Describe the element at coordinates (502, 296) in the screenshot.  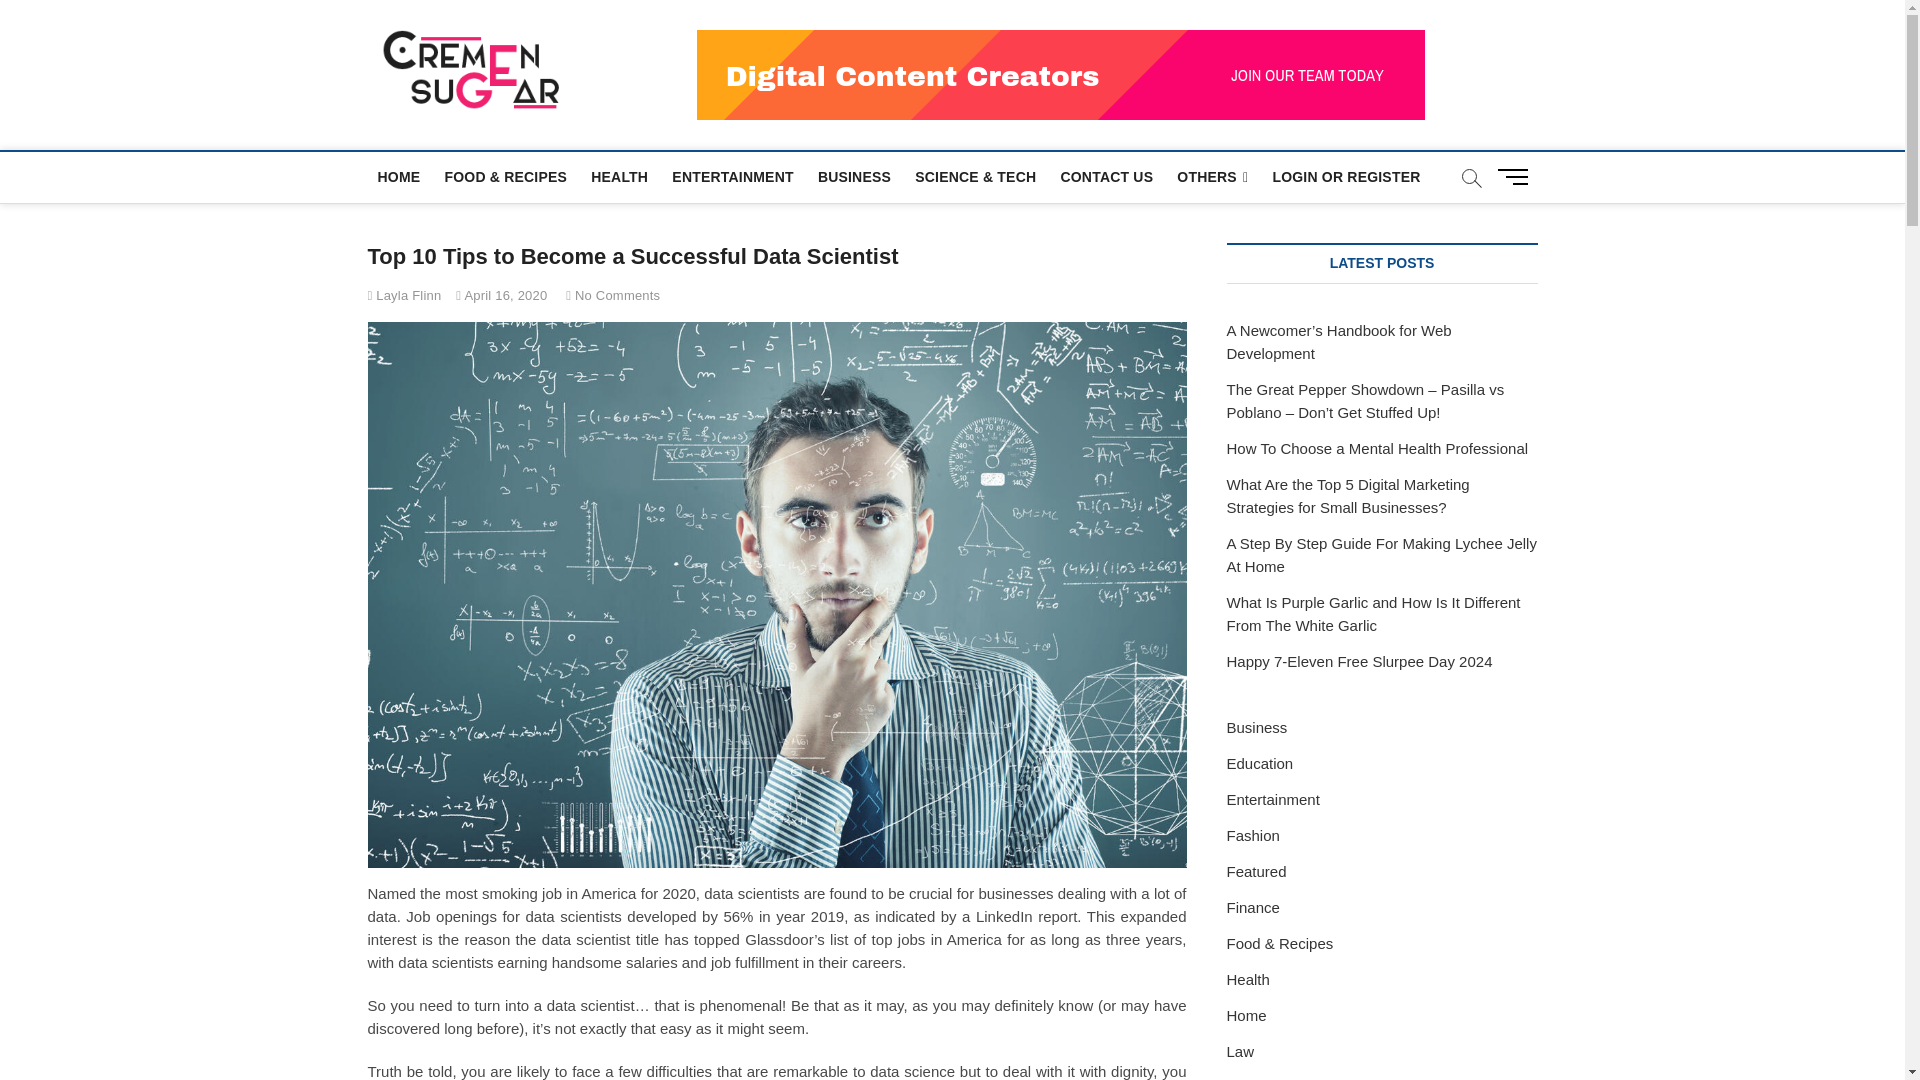
I see `April 16, 2020` at that location.